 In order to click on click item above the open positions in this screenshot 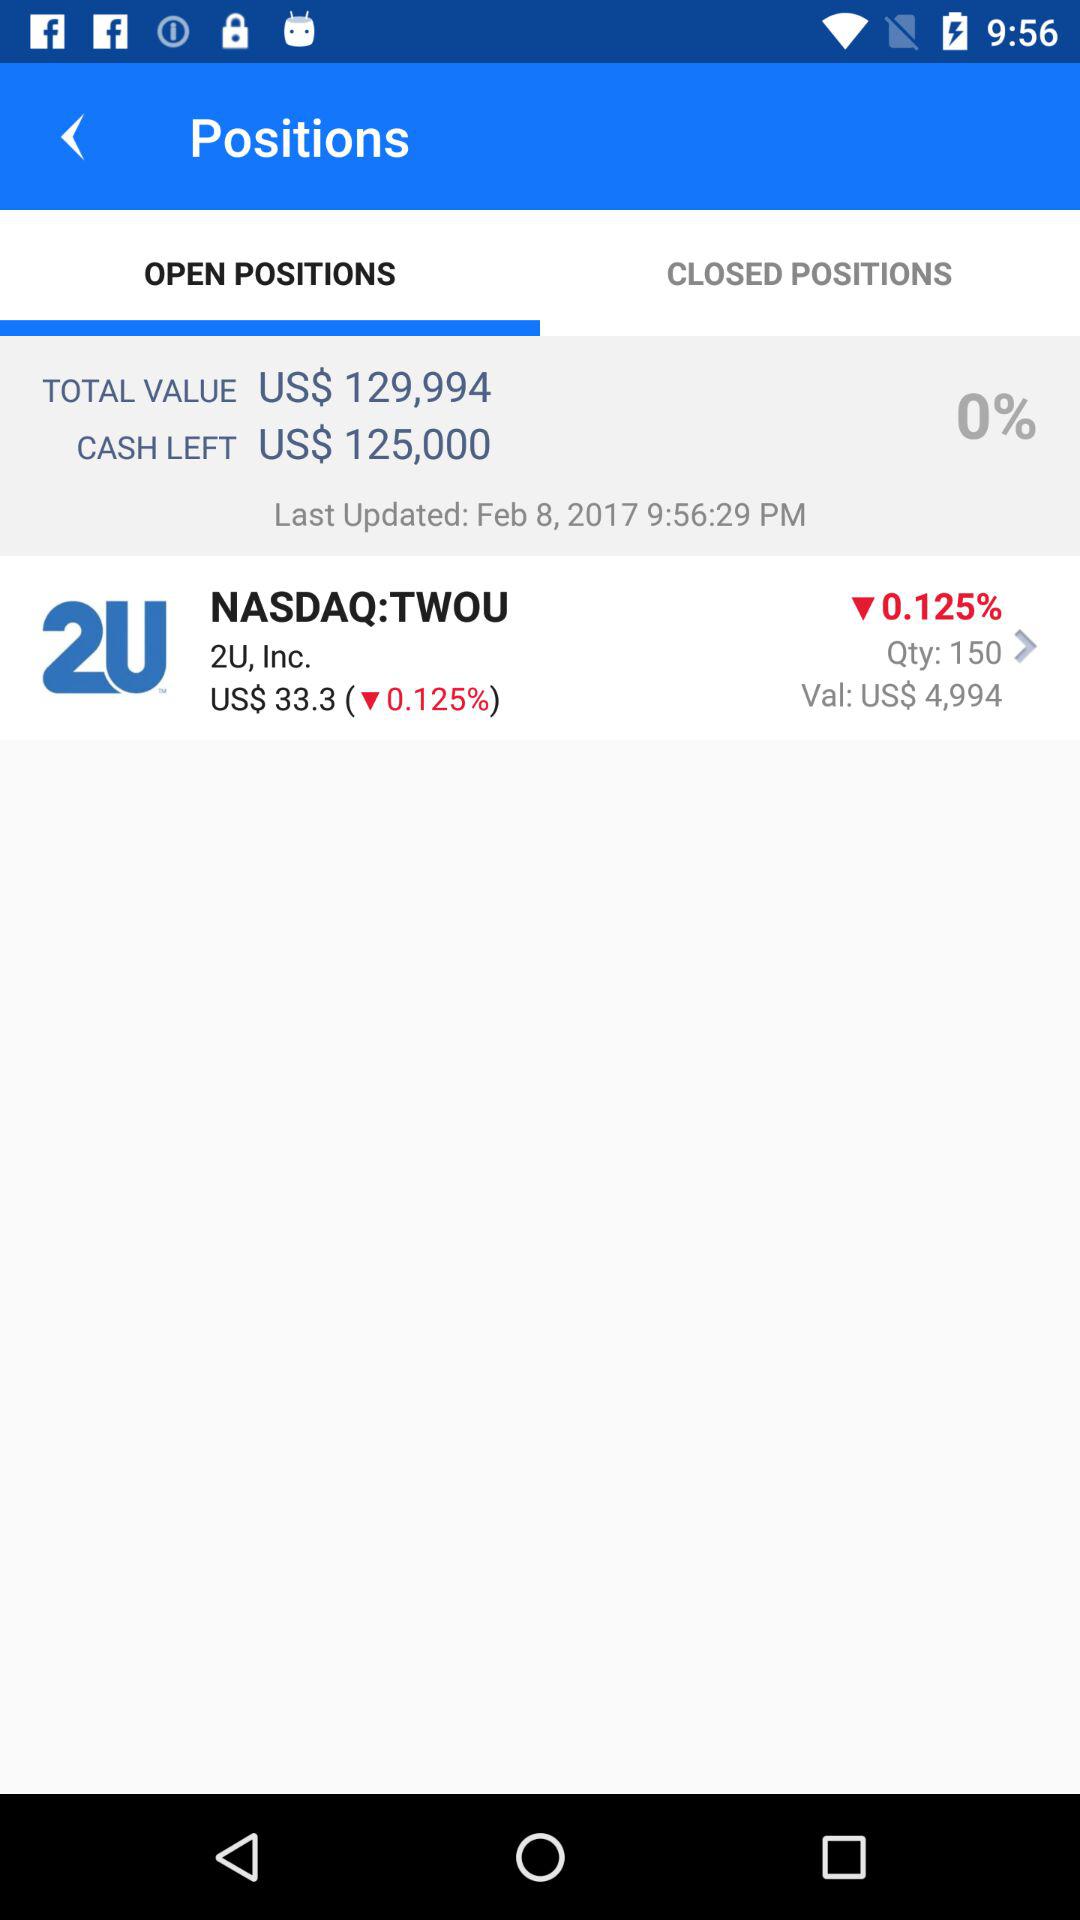, I will do `click(73, 136)`.